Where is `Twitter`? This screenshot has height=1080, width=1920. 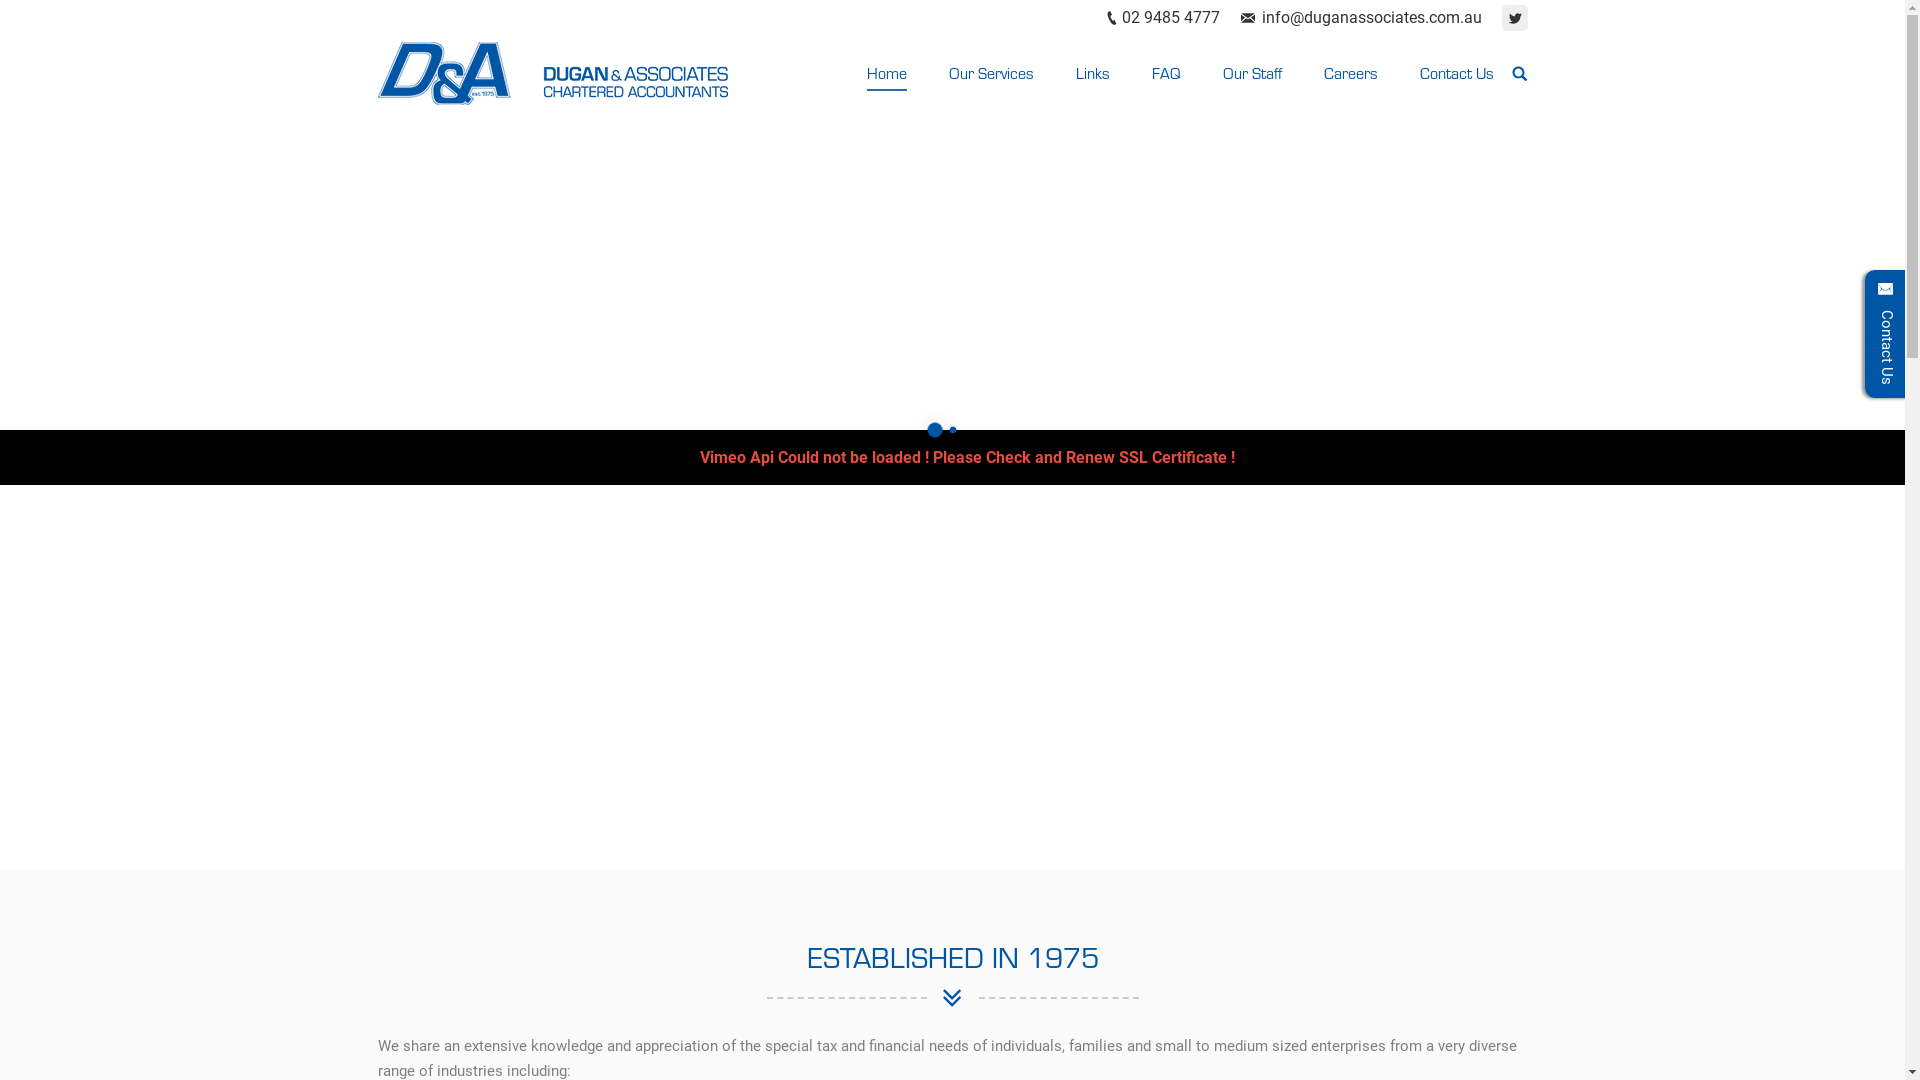 Twitter is located at coordinates (1515, 18).